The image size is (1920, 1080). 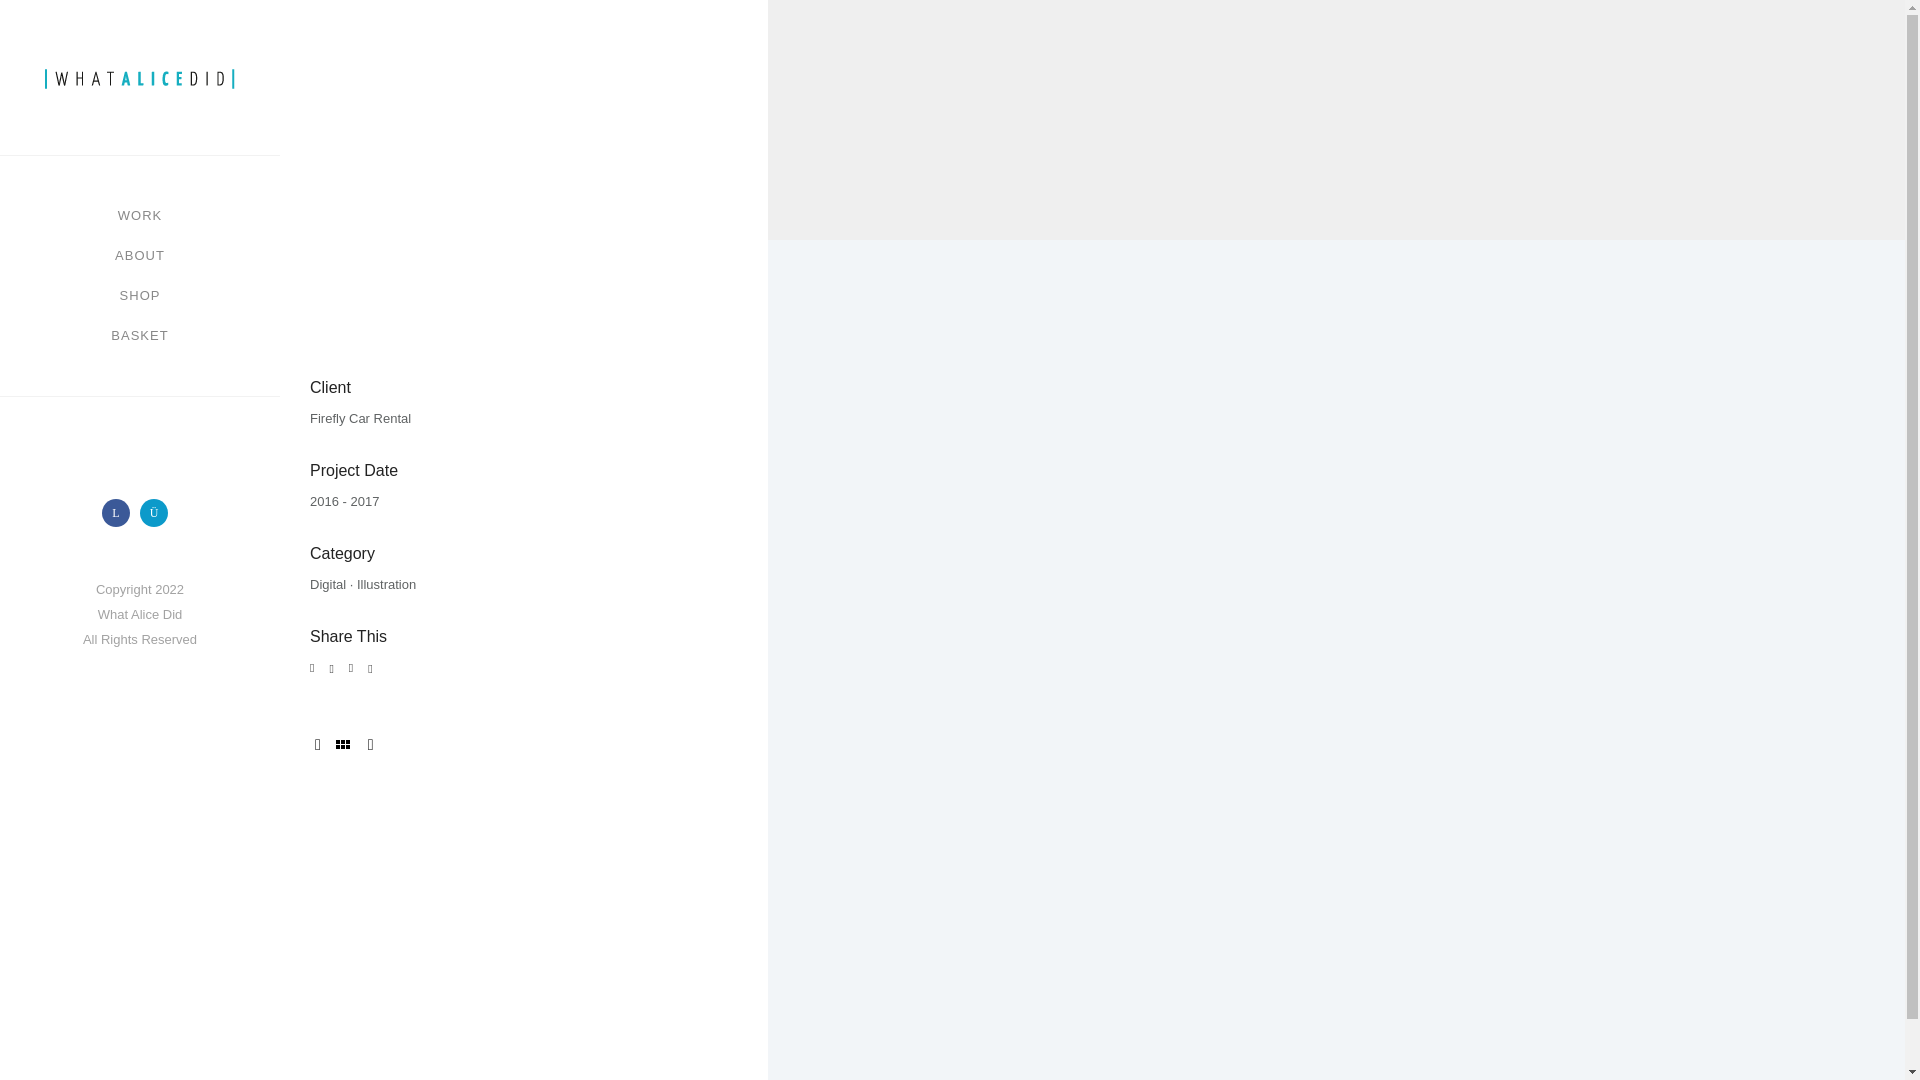 What do you see at coordinates (139, 216) in the screenshot?
I see `WORK` at bounding box center [139, 216].